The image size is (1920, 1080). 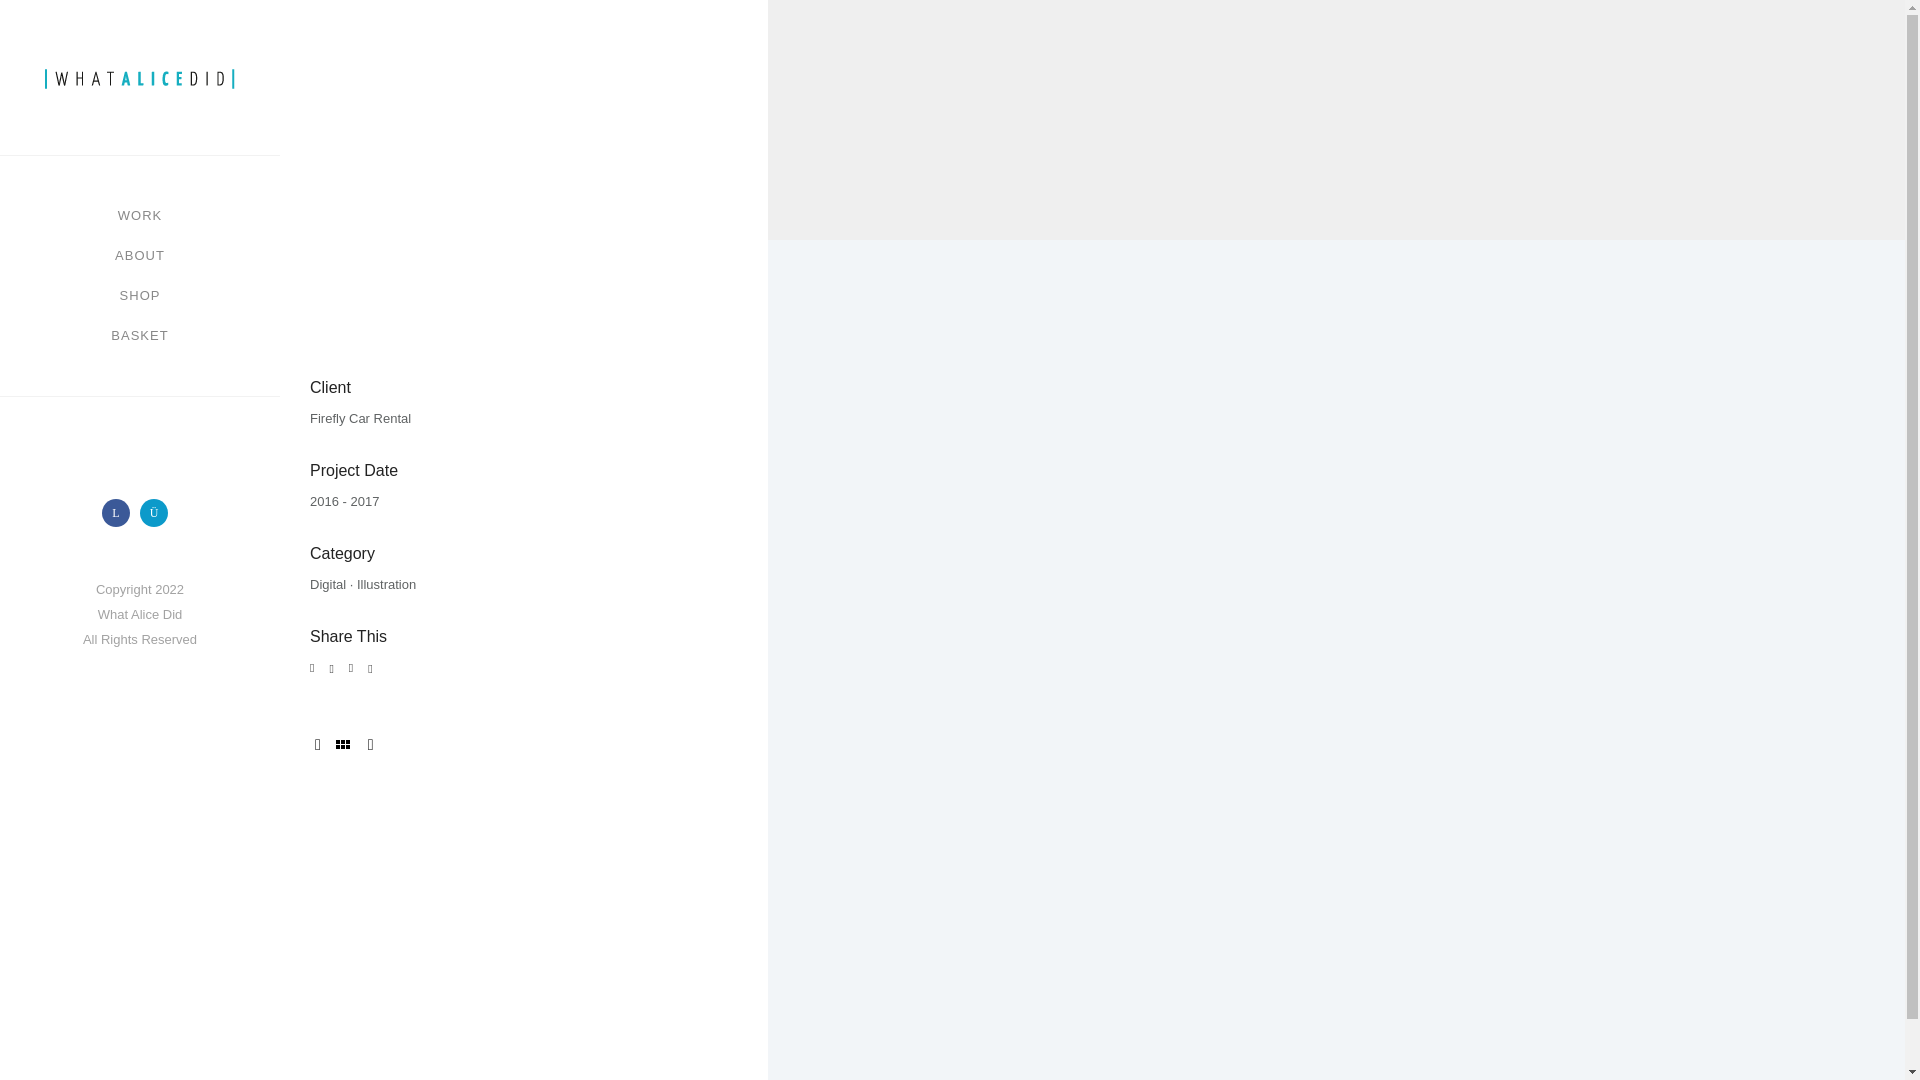 What do you see at coordinates (139, 216) in the screenshot?
I see `WORK` at bounding box center [139, 216].